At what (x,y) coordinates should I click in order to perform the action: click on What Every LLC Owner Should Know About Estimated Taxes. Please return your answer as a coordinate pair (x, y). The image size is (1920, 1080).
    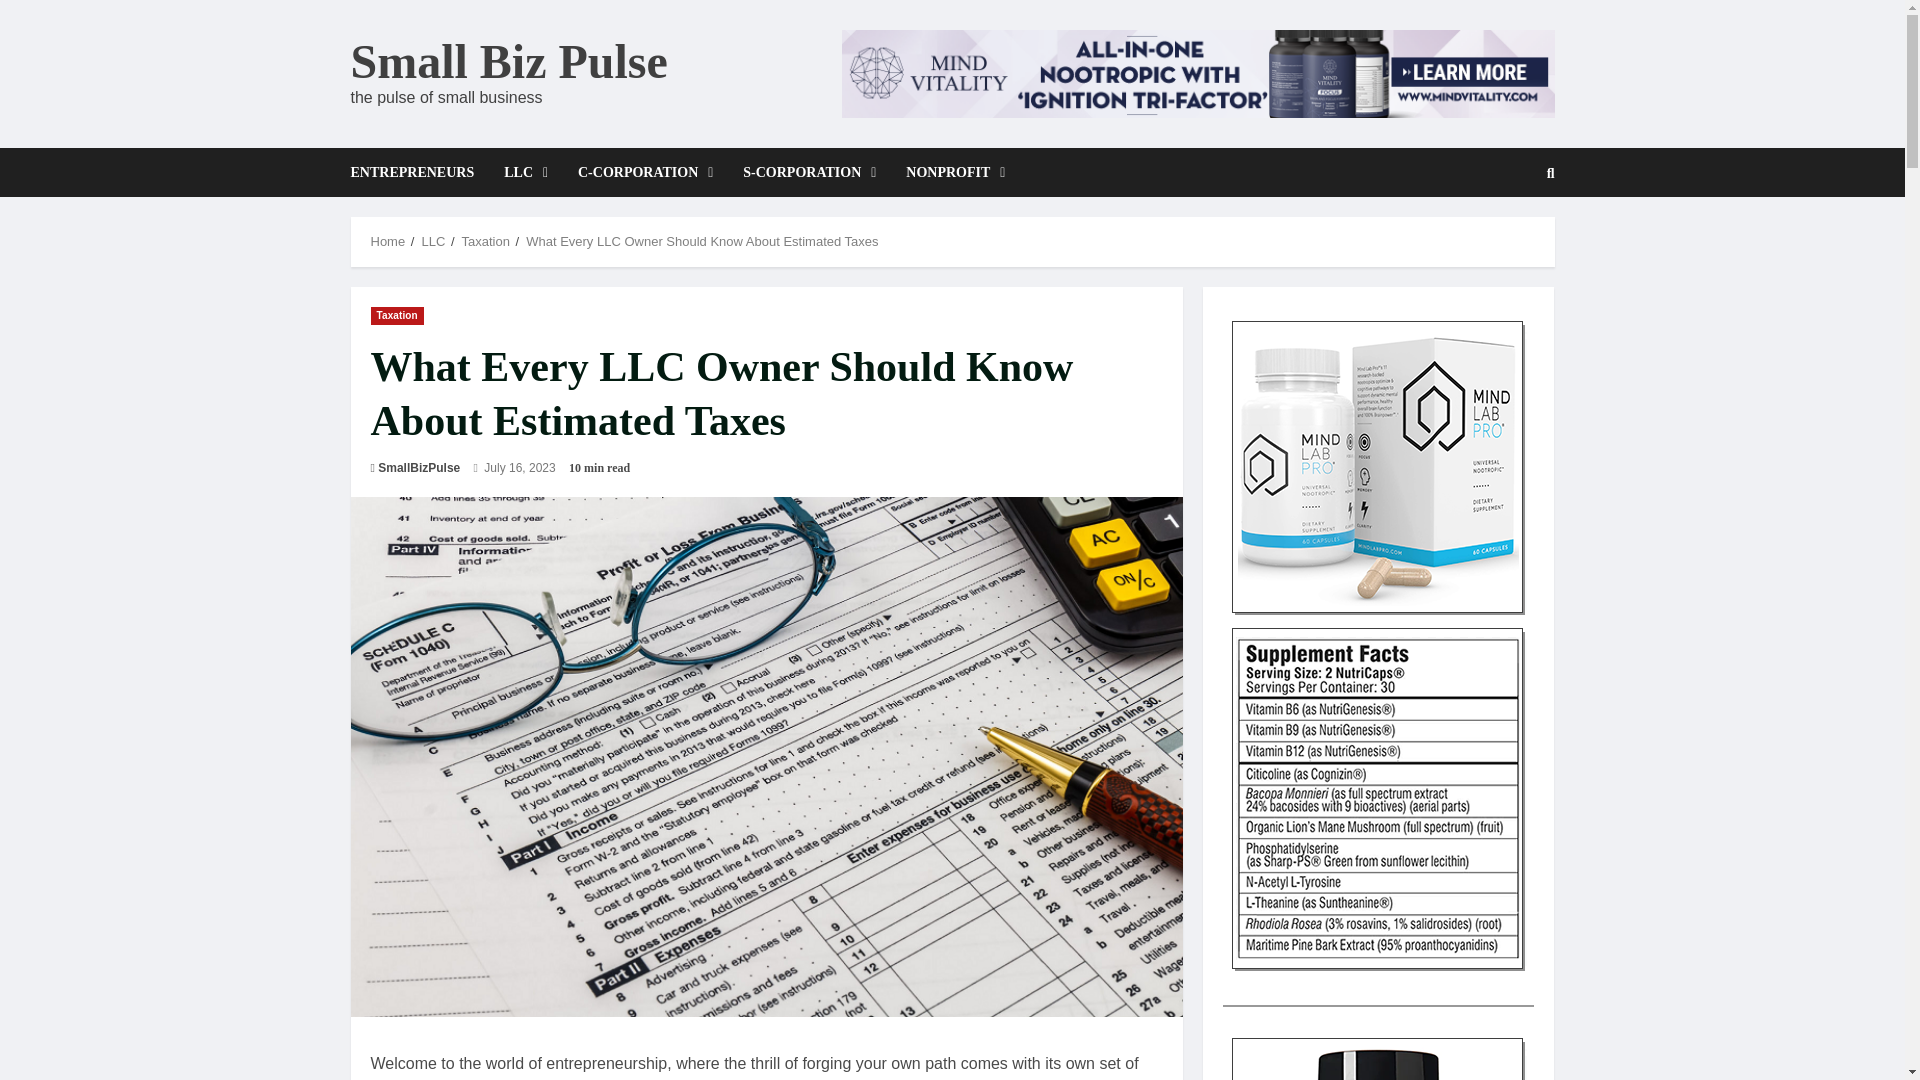
    Looking at the image, I should click on (702, 242).